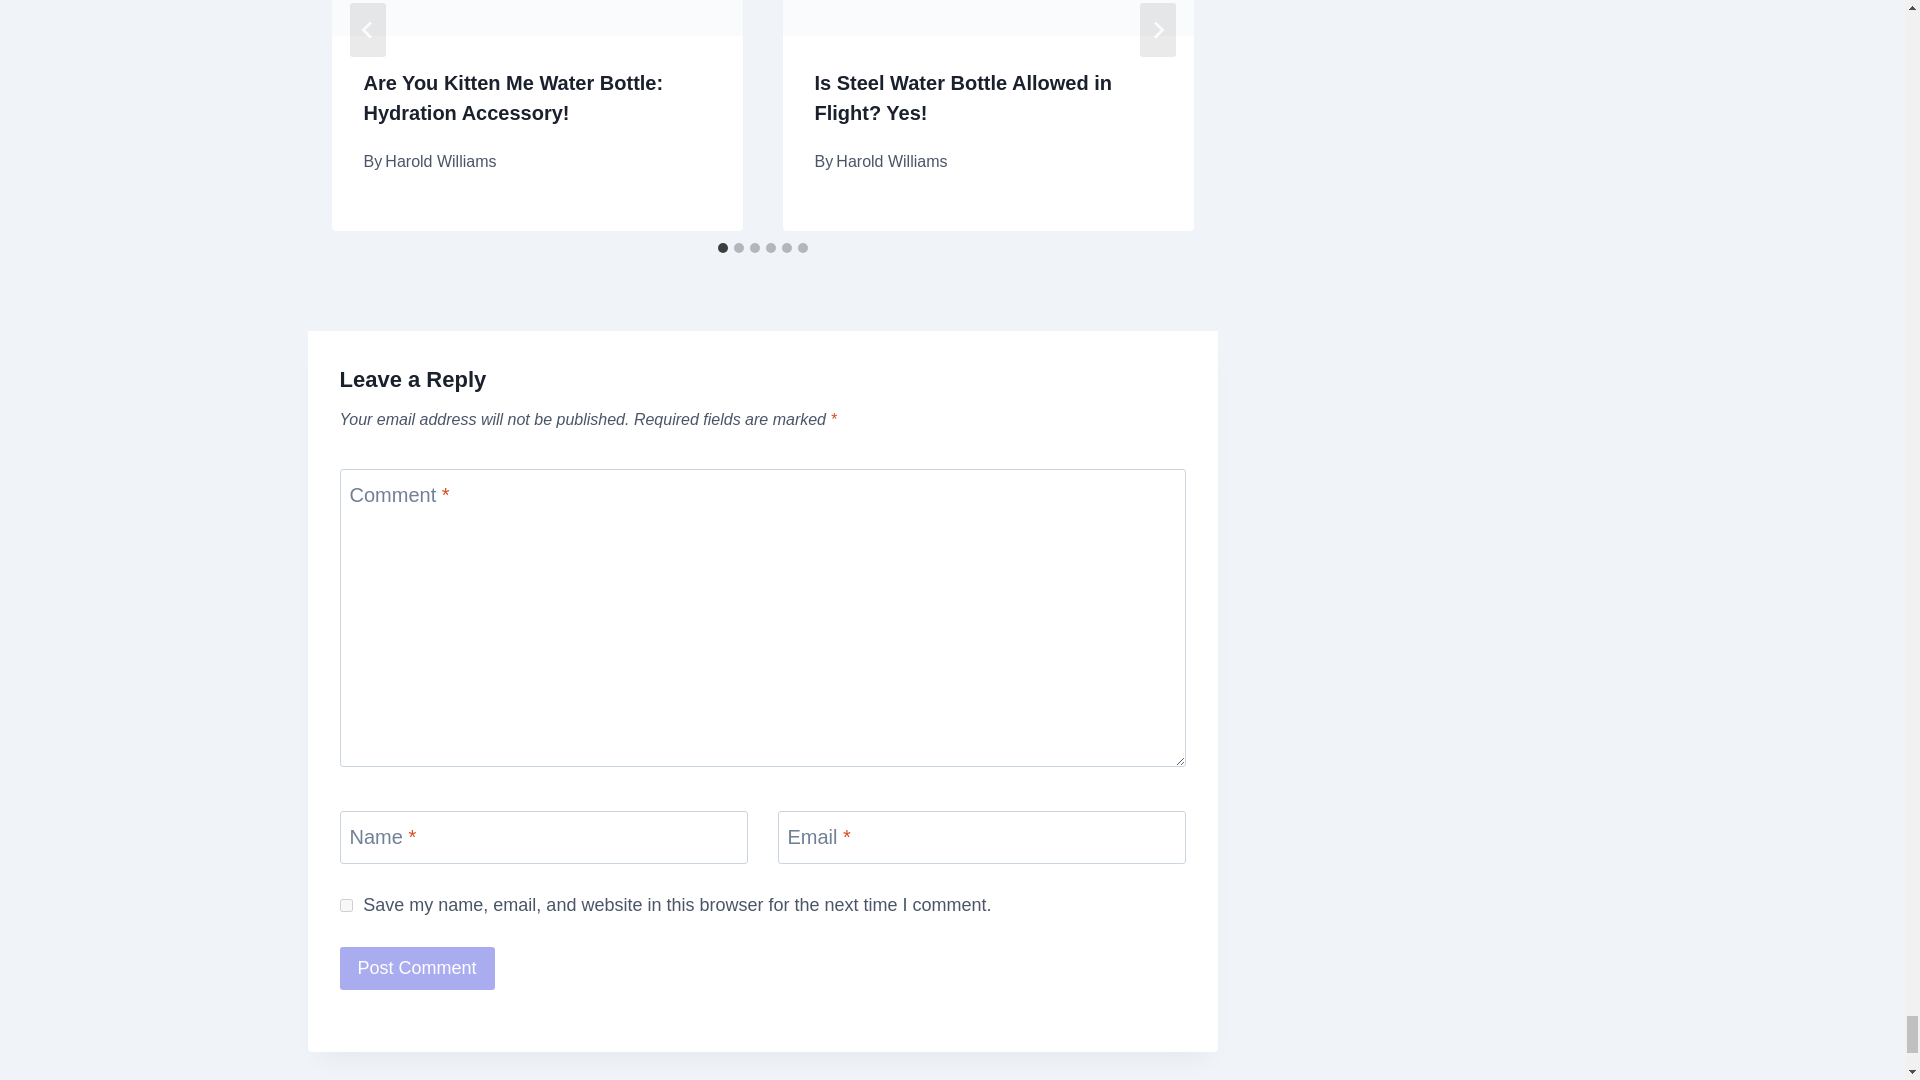 This screenshot has height=1080, width=1920. I want to click on Post Comment, so click(417, 968).